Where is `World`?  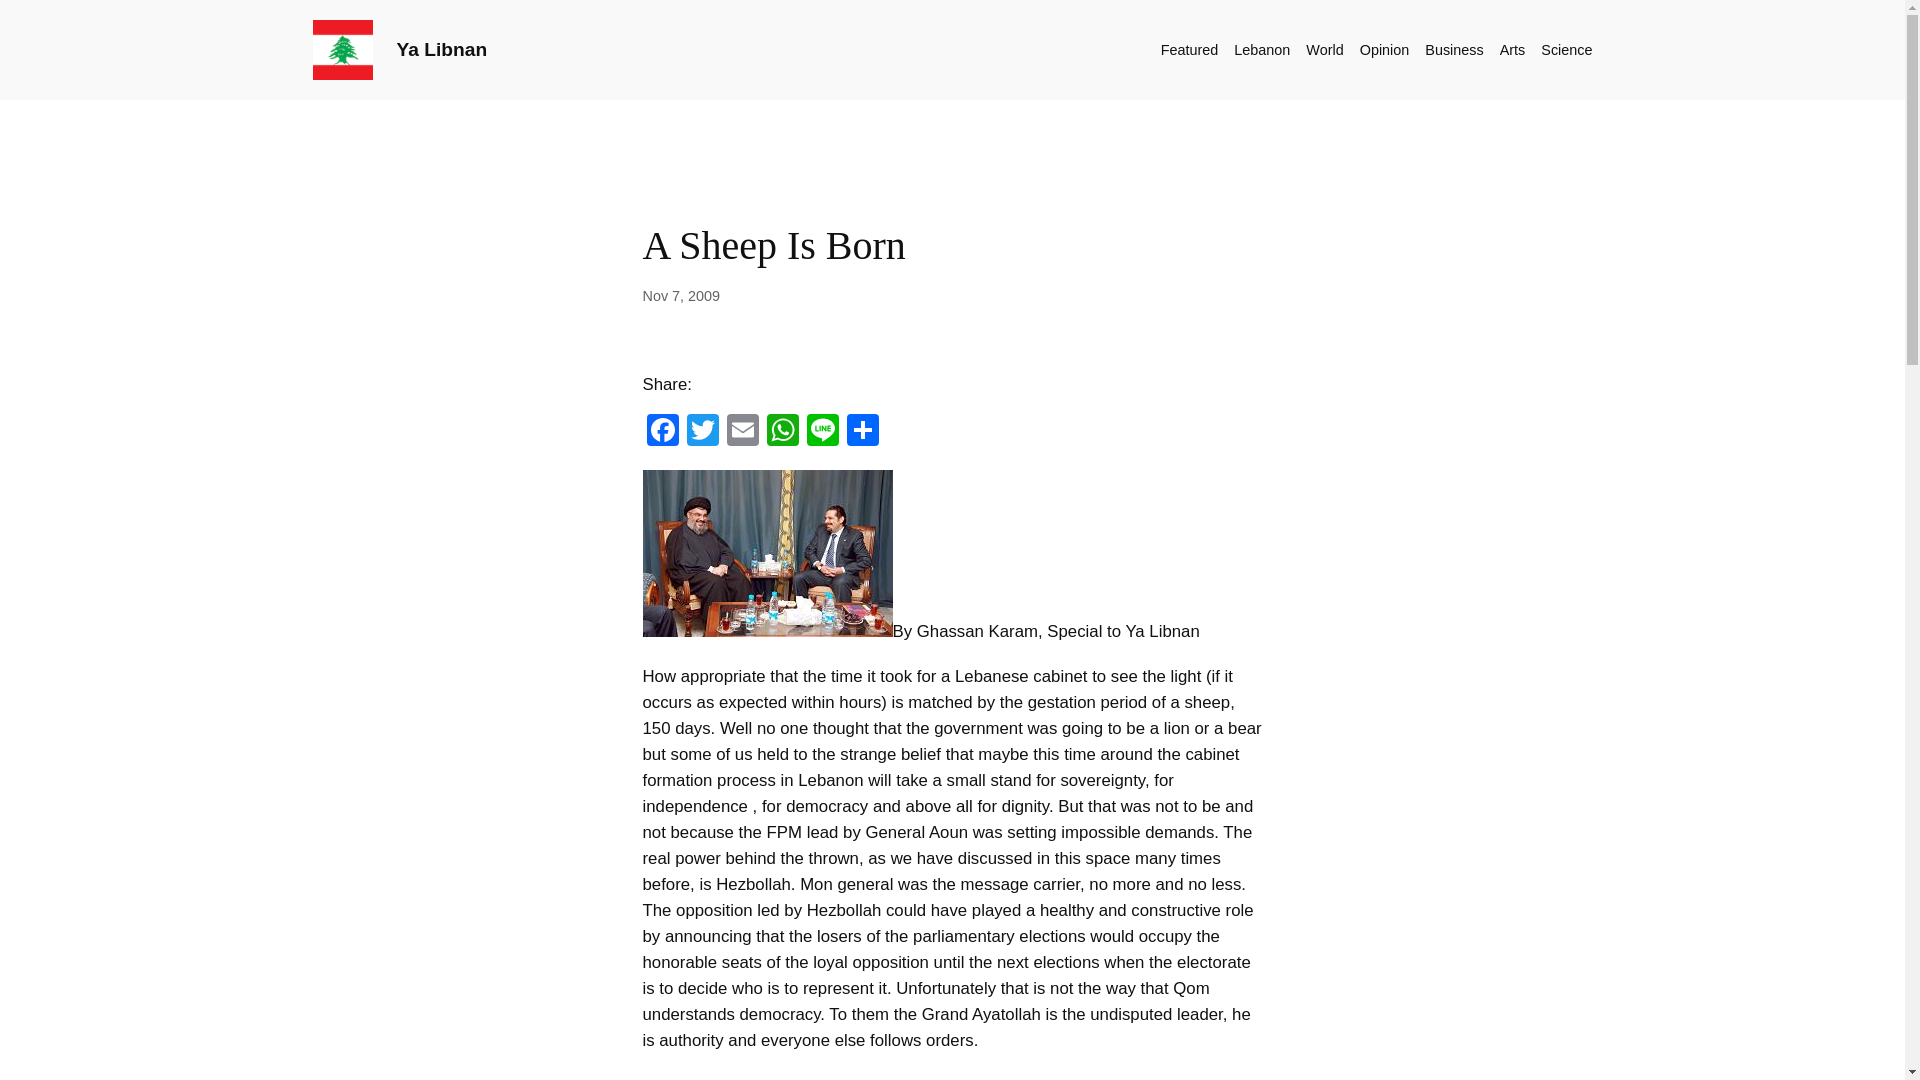
World is located at coordinates (1324, 49).